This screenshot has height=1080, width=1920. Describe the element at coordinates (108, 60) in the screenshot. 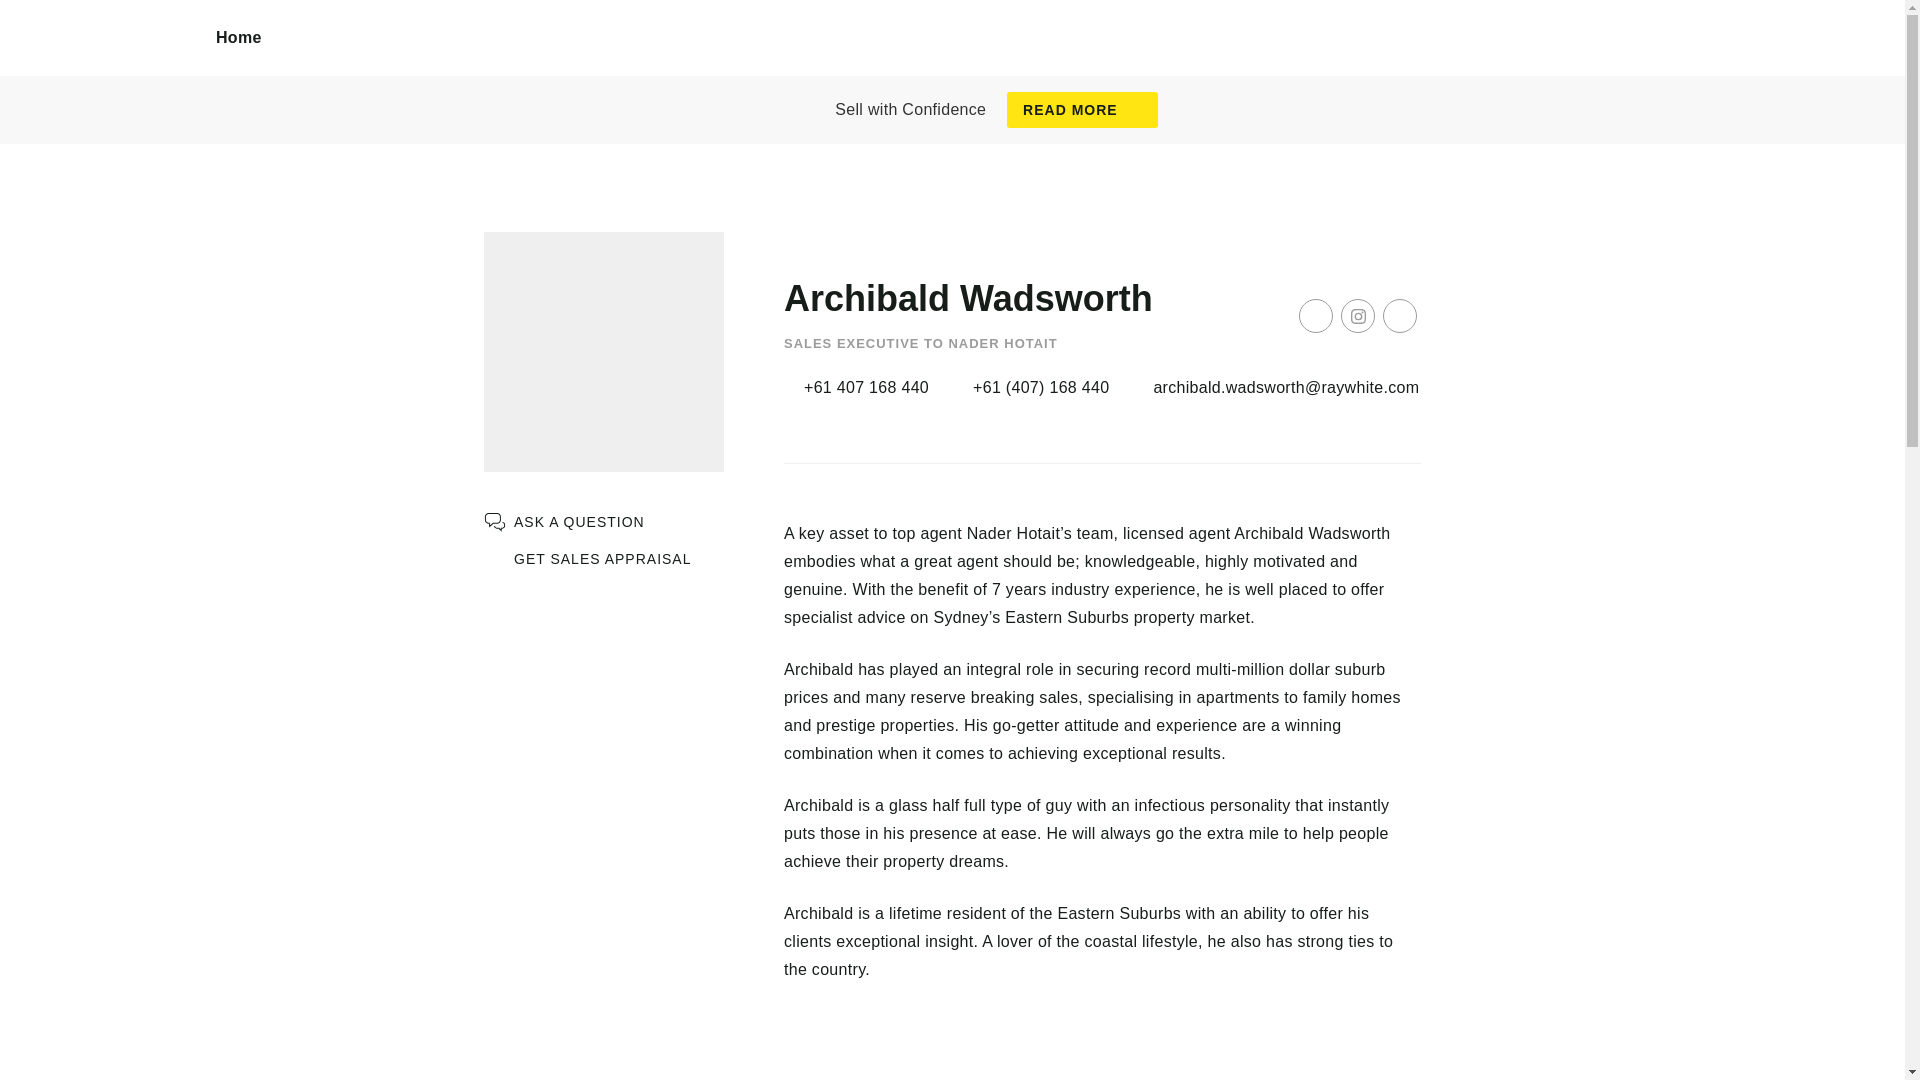

I see `Ray White Eastern Beaches` at that location.